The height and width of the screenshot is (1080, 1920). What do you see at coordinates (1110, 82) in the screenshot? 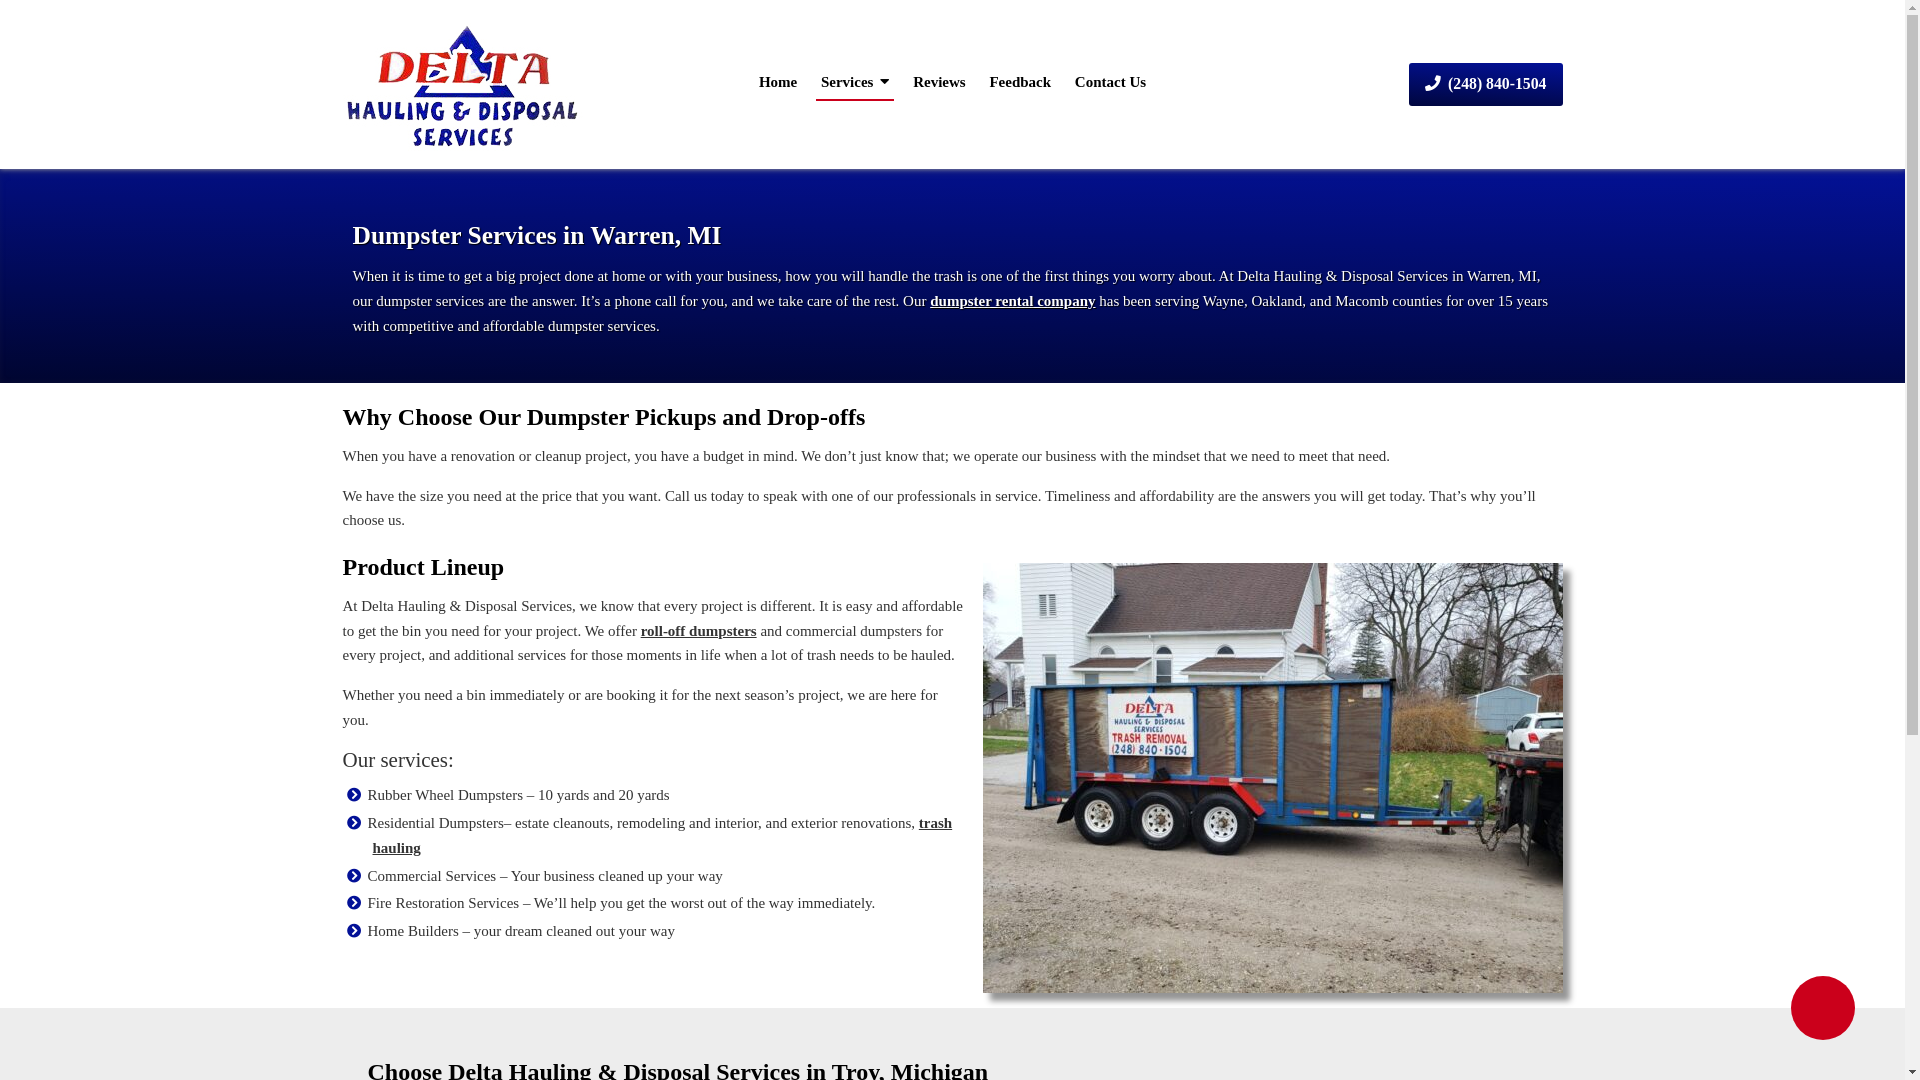
I see `Contact Us` at bounding box center [1110, 82].